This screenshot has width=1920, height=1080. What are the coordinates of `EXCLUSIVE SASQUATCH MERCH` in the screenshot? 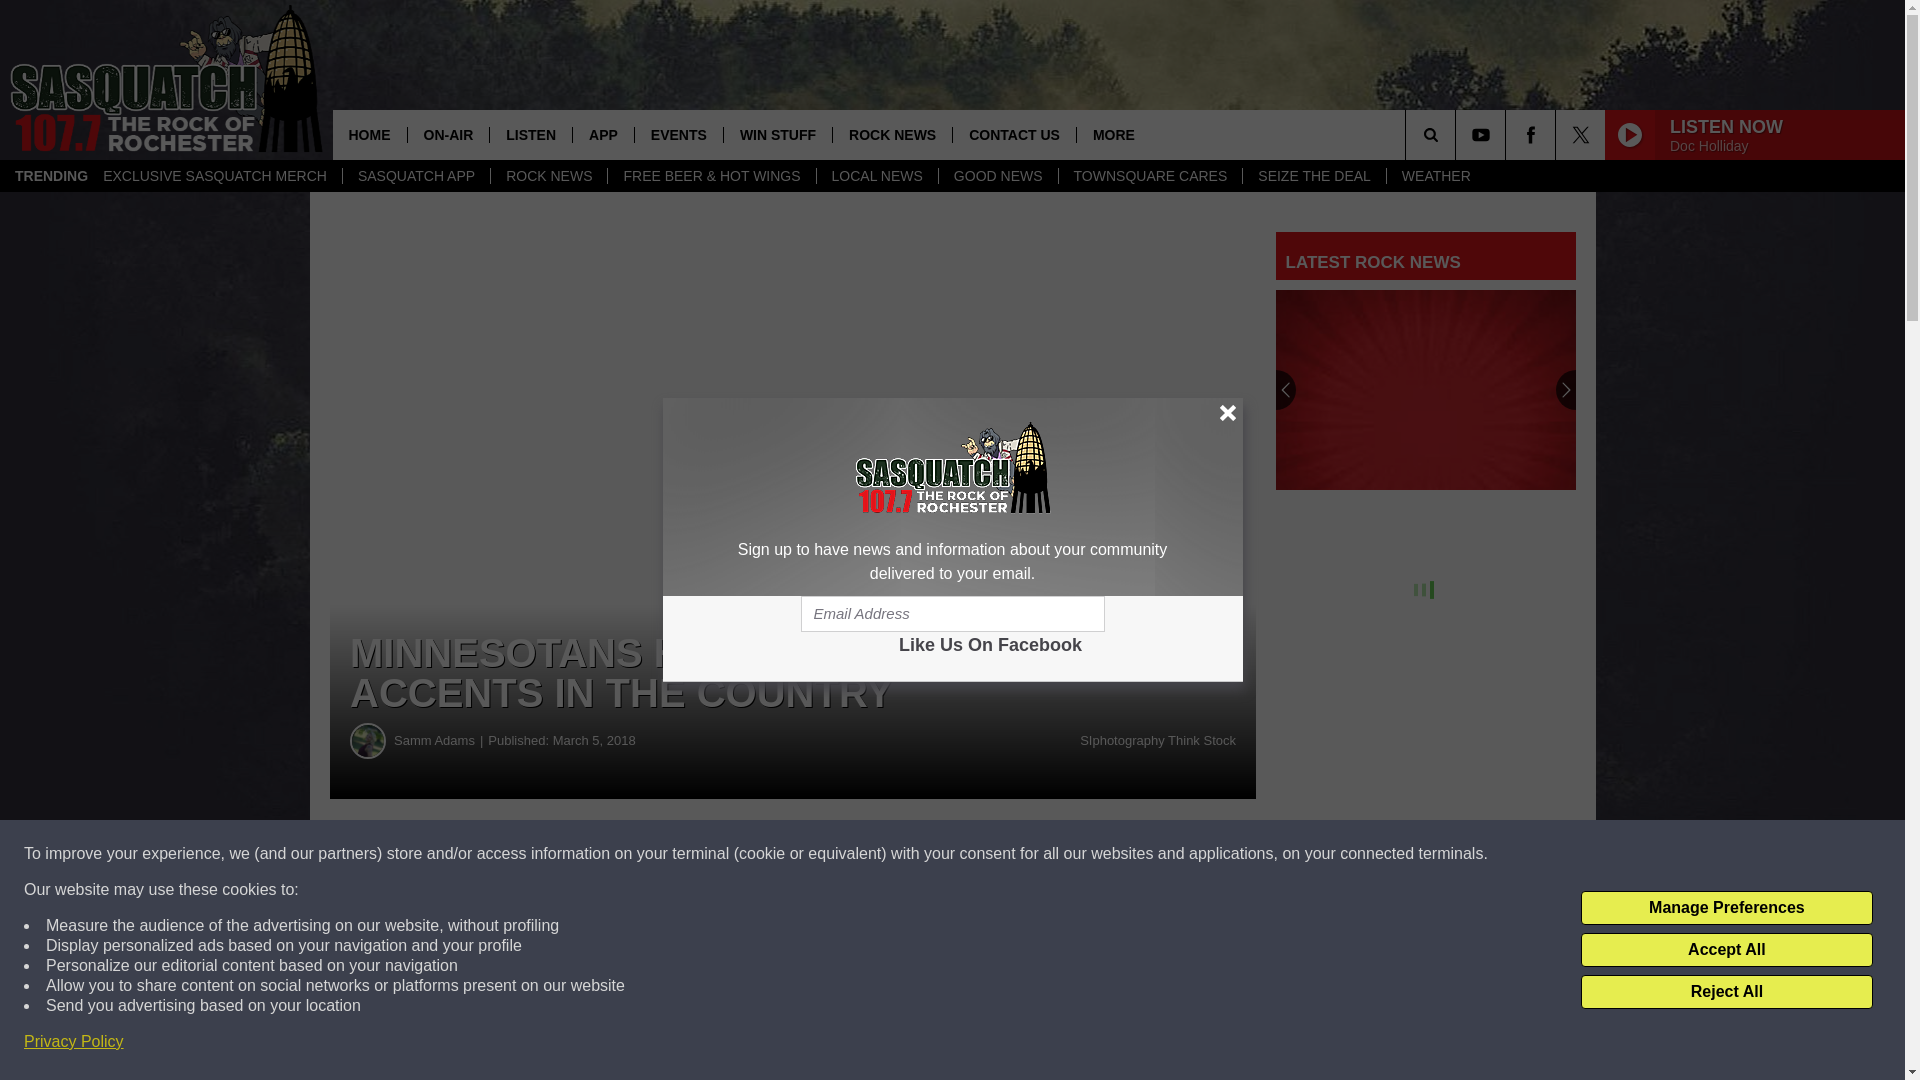 It's located at (214, 176).